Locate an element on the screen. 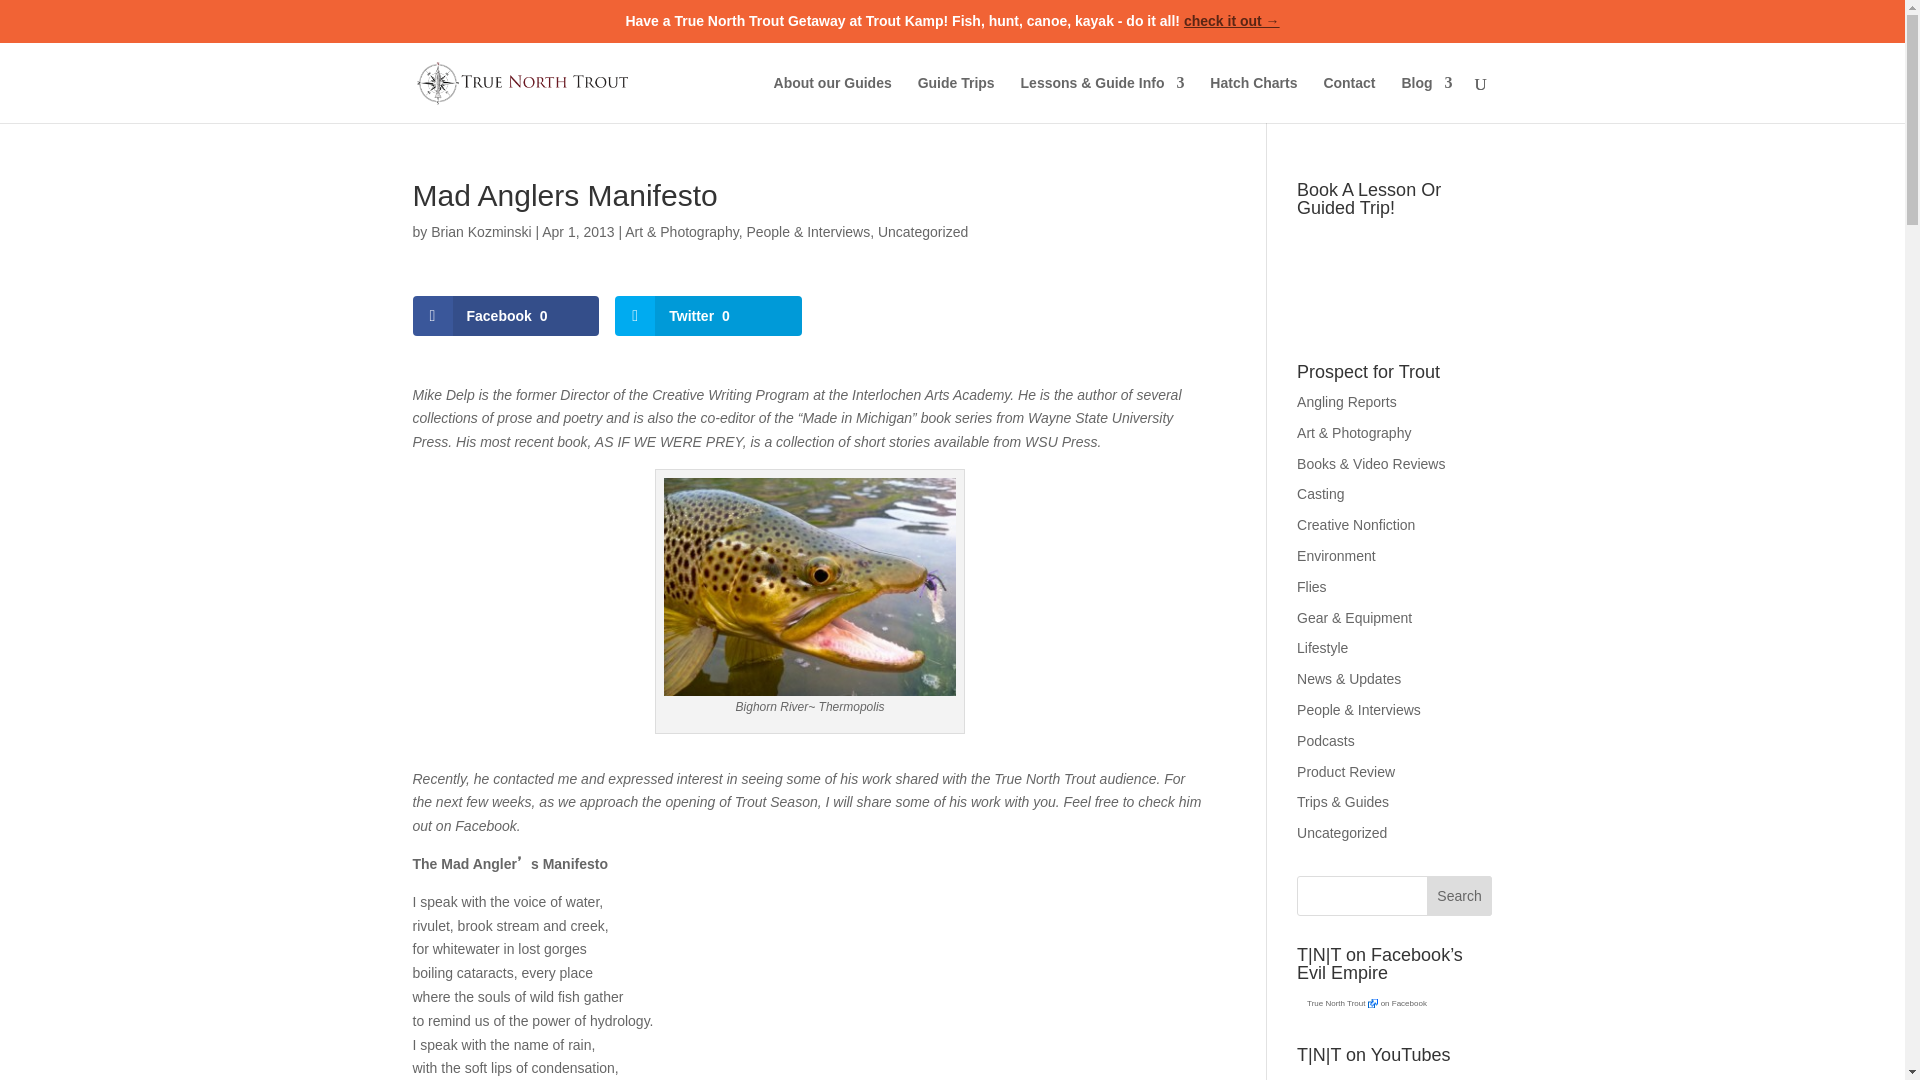  Environment is located at coordinates (1336, 555).